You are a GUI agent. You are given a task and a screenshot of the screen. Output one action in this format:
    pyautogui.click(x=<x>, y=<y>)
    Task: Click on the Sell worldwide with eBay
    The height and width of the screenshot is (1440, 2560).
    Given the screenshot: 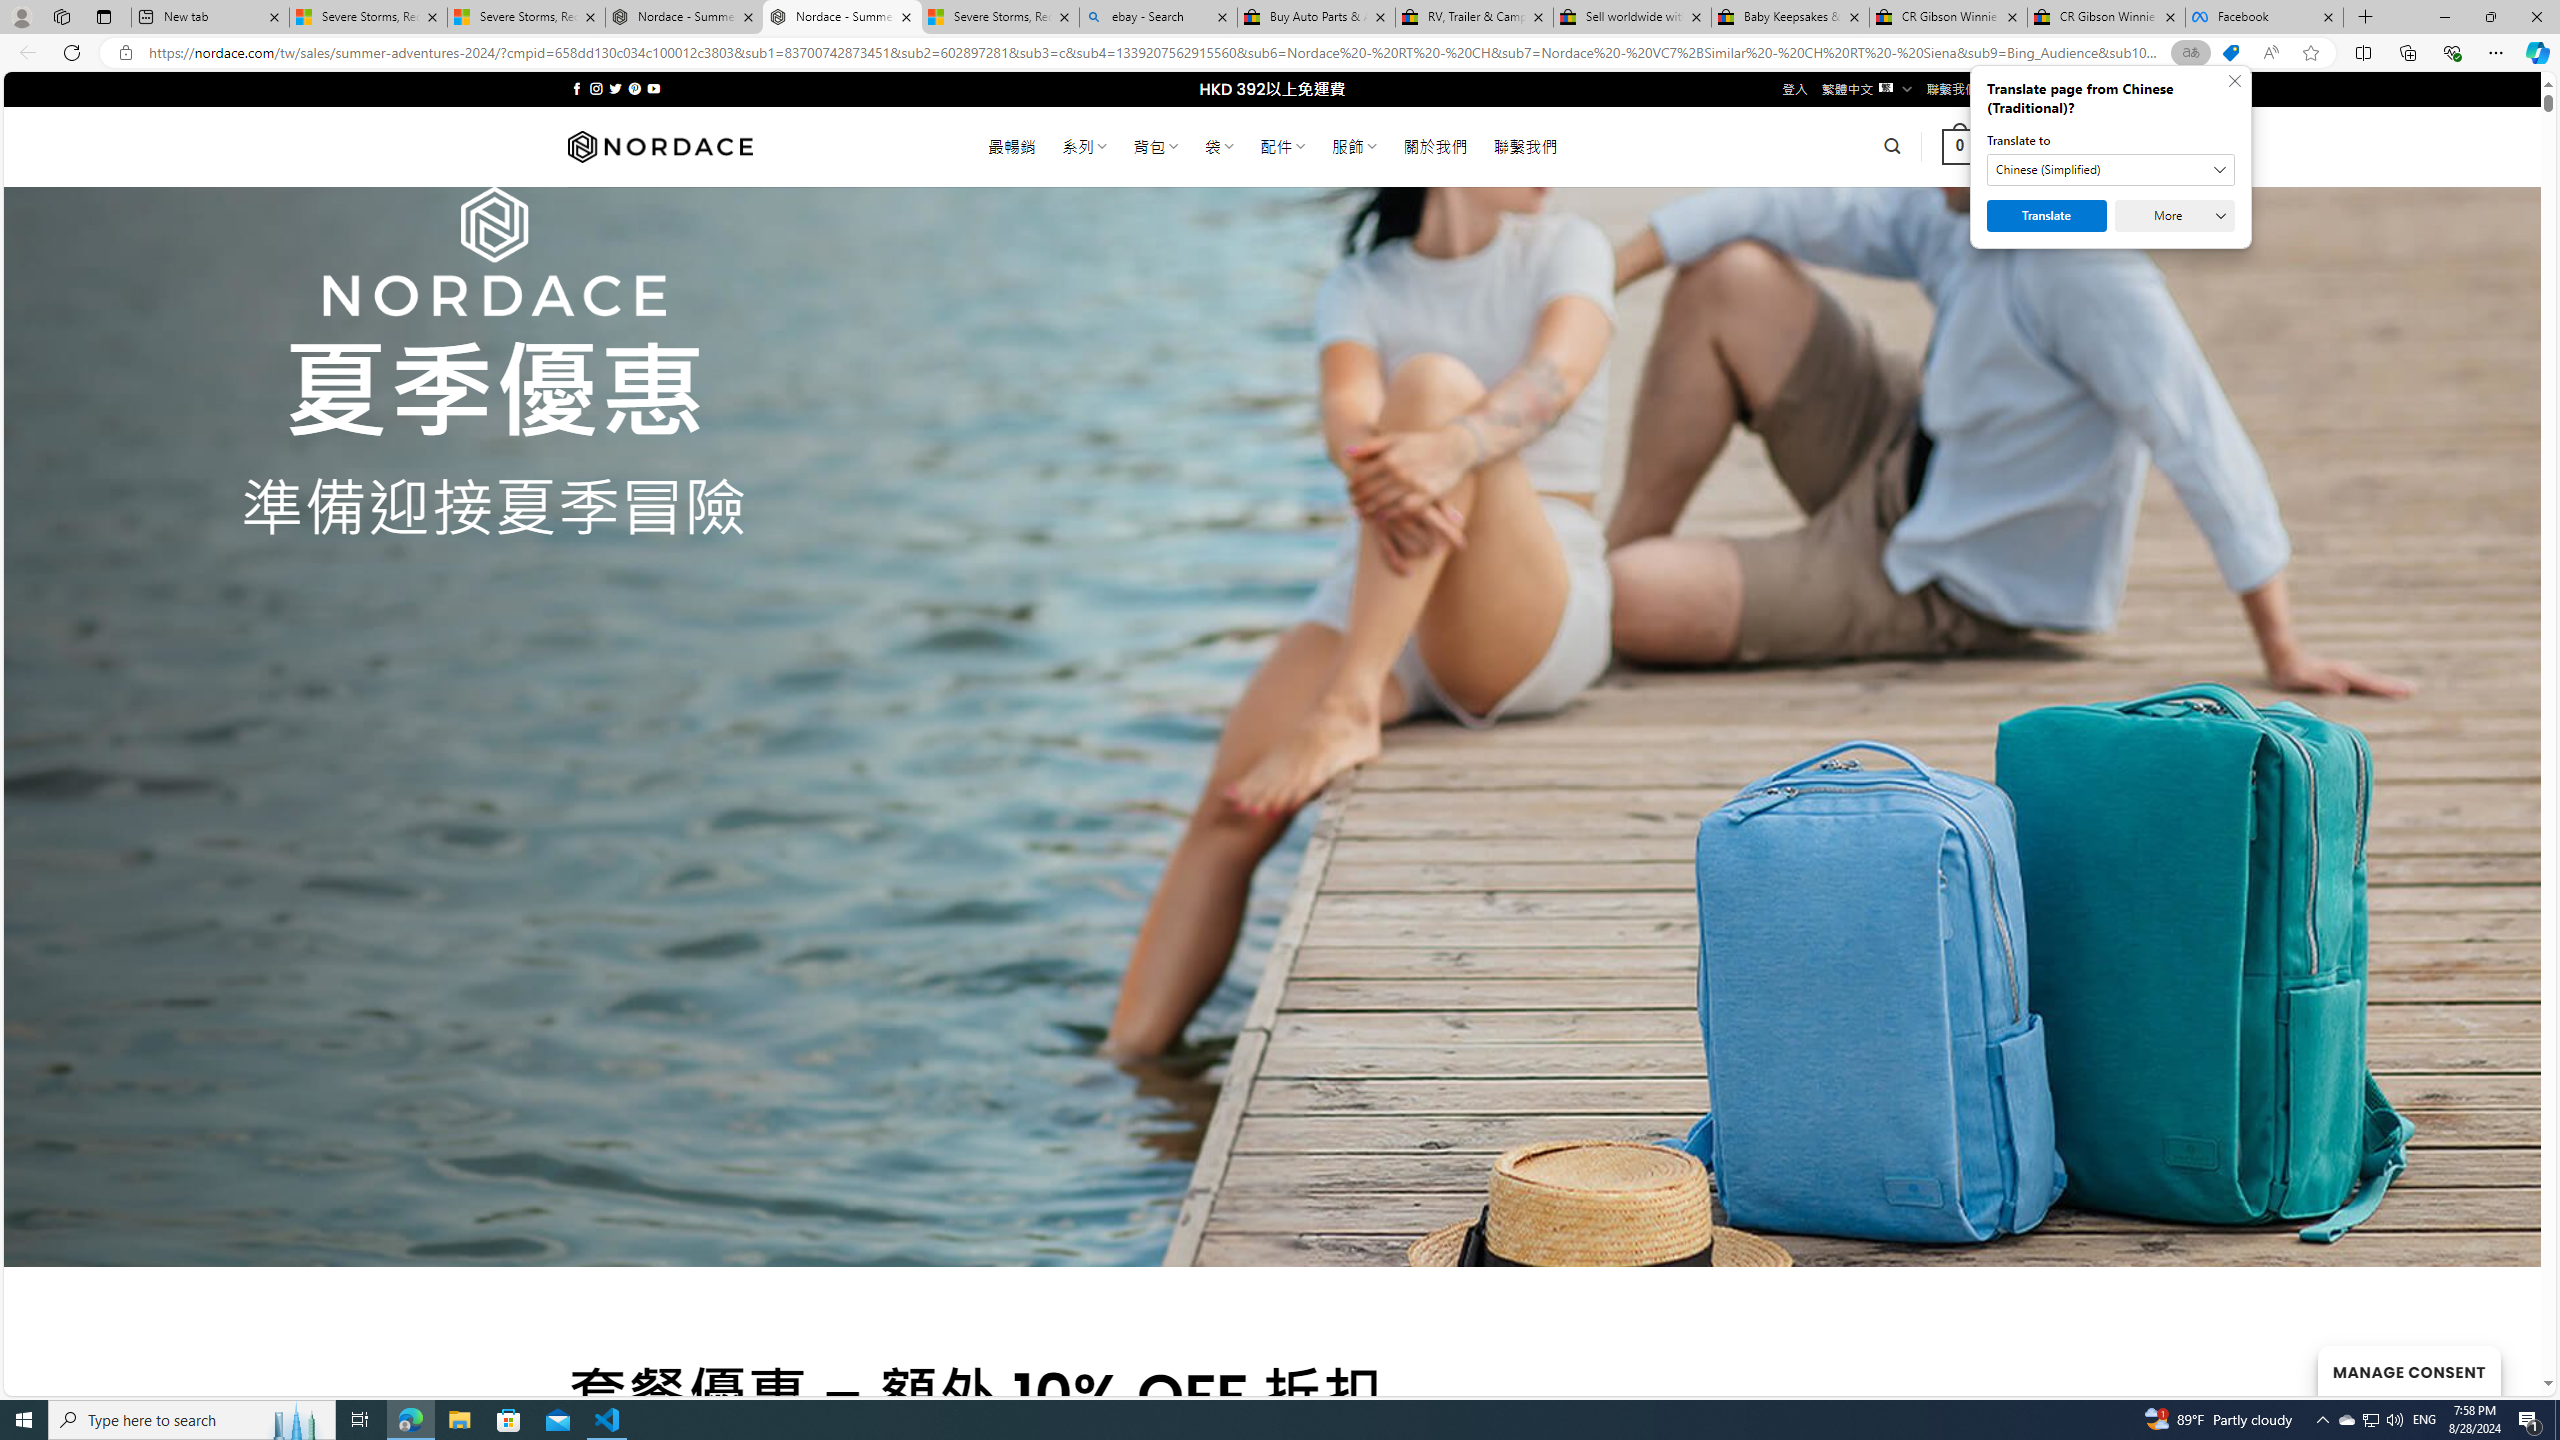 What is the action you would take?
    pyautogui.click(x=1633, y=17)
    